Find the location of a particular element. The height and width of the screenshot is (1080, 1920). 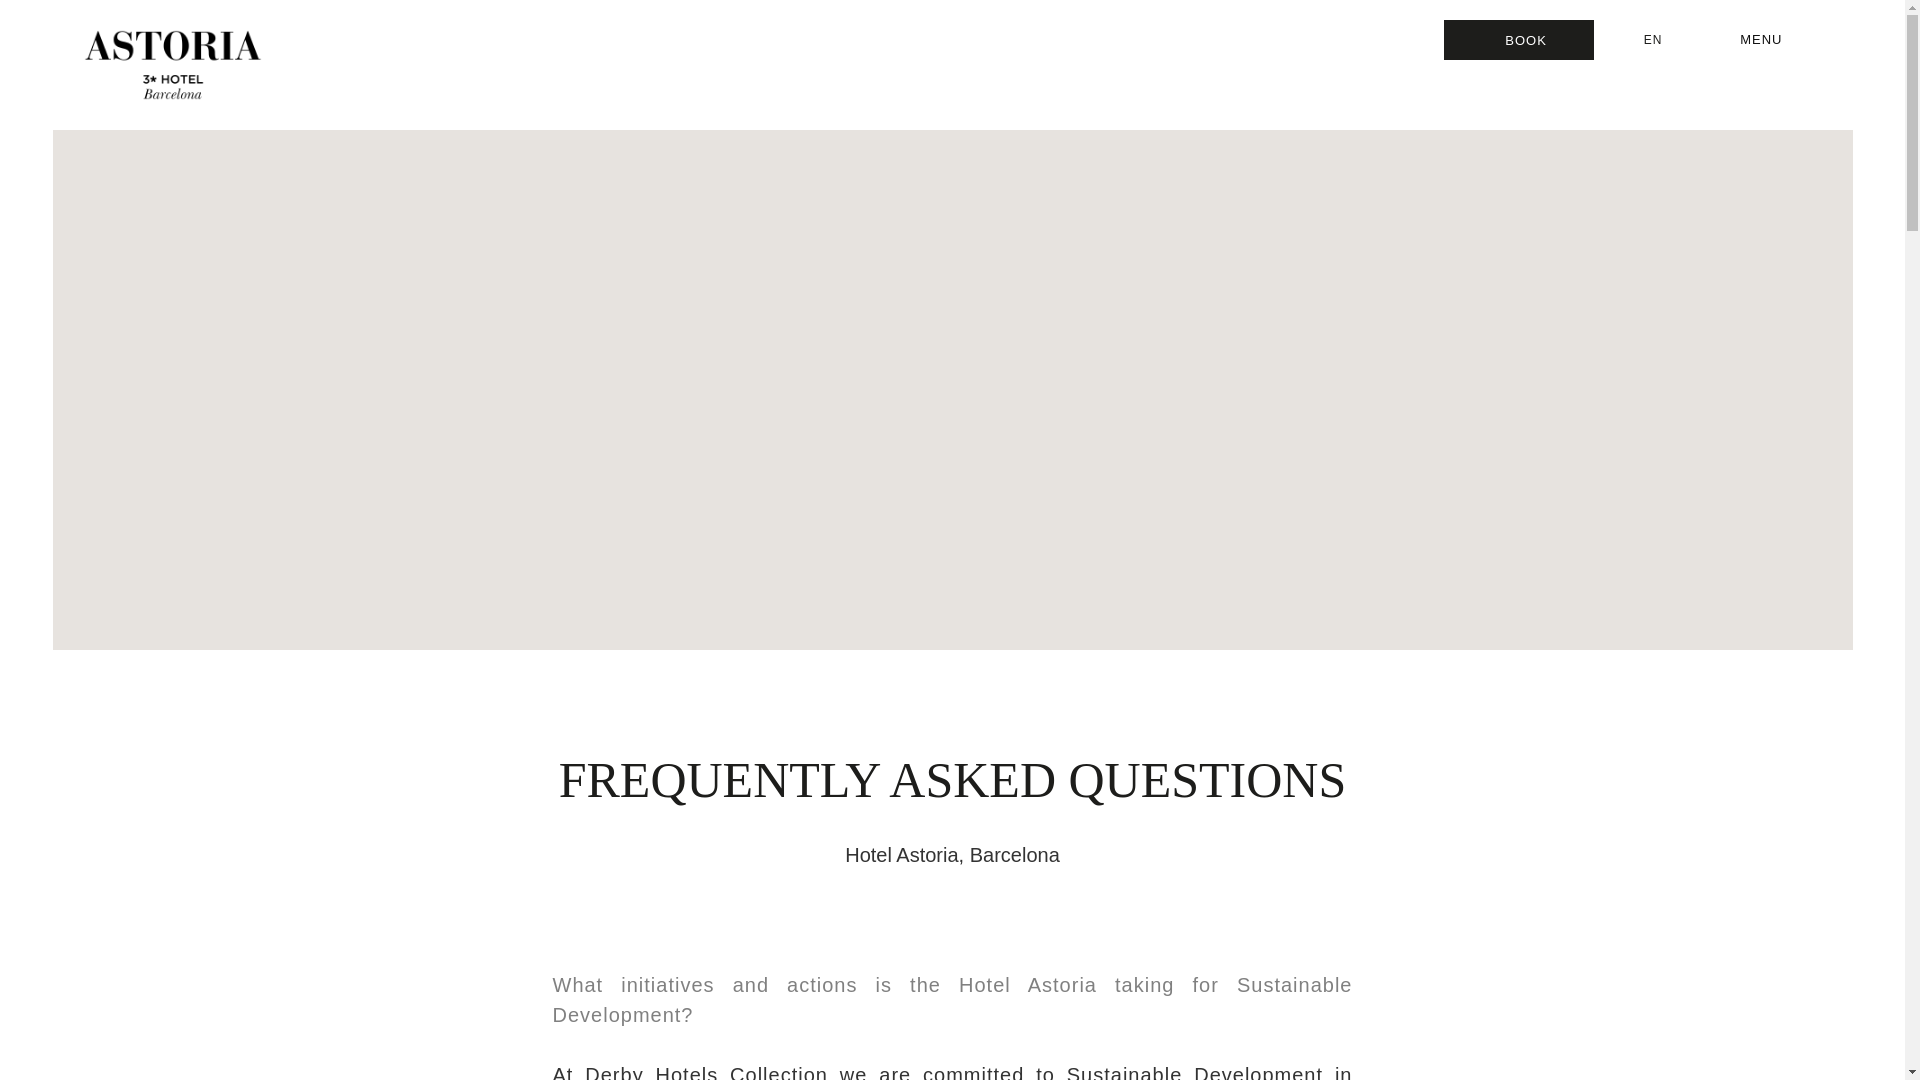

MENU is located at coordinates (1769, 40).